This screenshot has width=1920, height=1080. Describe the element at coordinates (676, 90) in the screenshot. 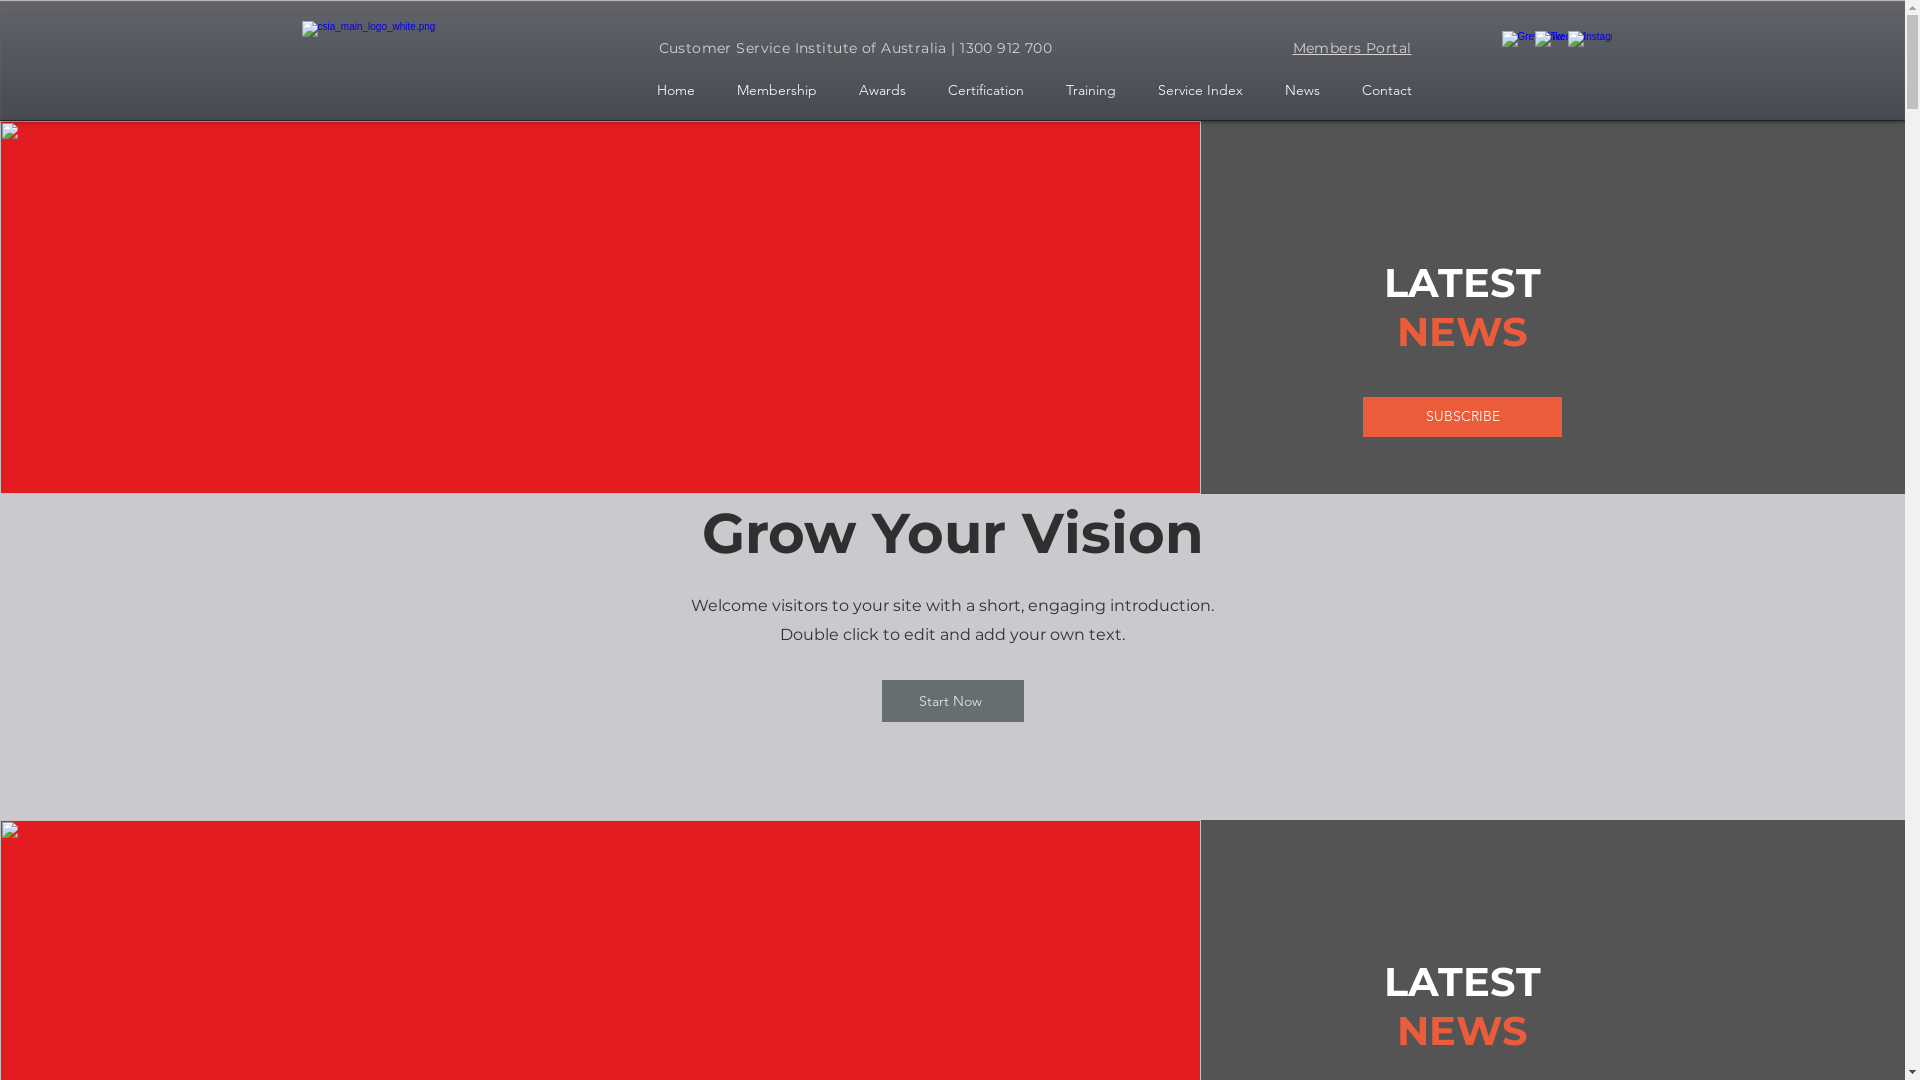

I see `Home` at that location.